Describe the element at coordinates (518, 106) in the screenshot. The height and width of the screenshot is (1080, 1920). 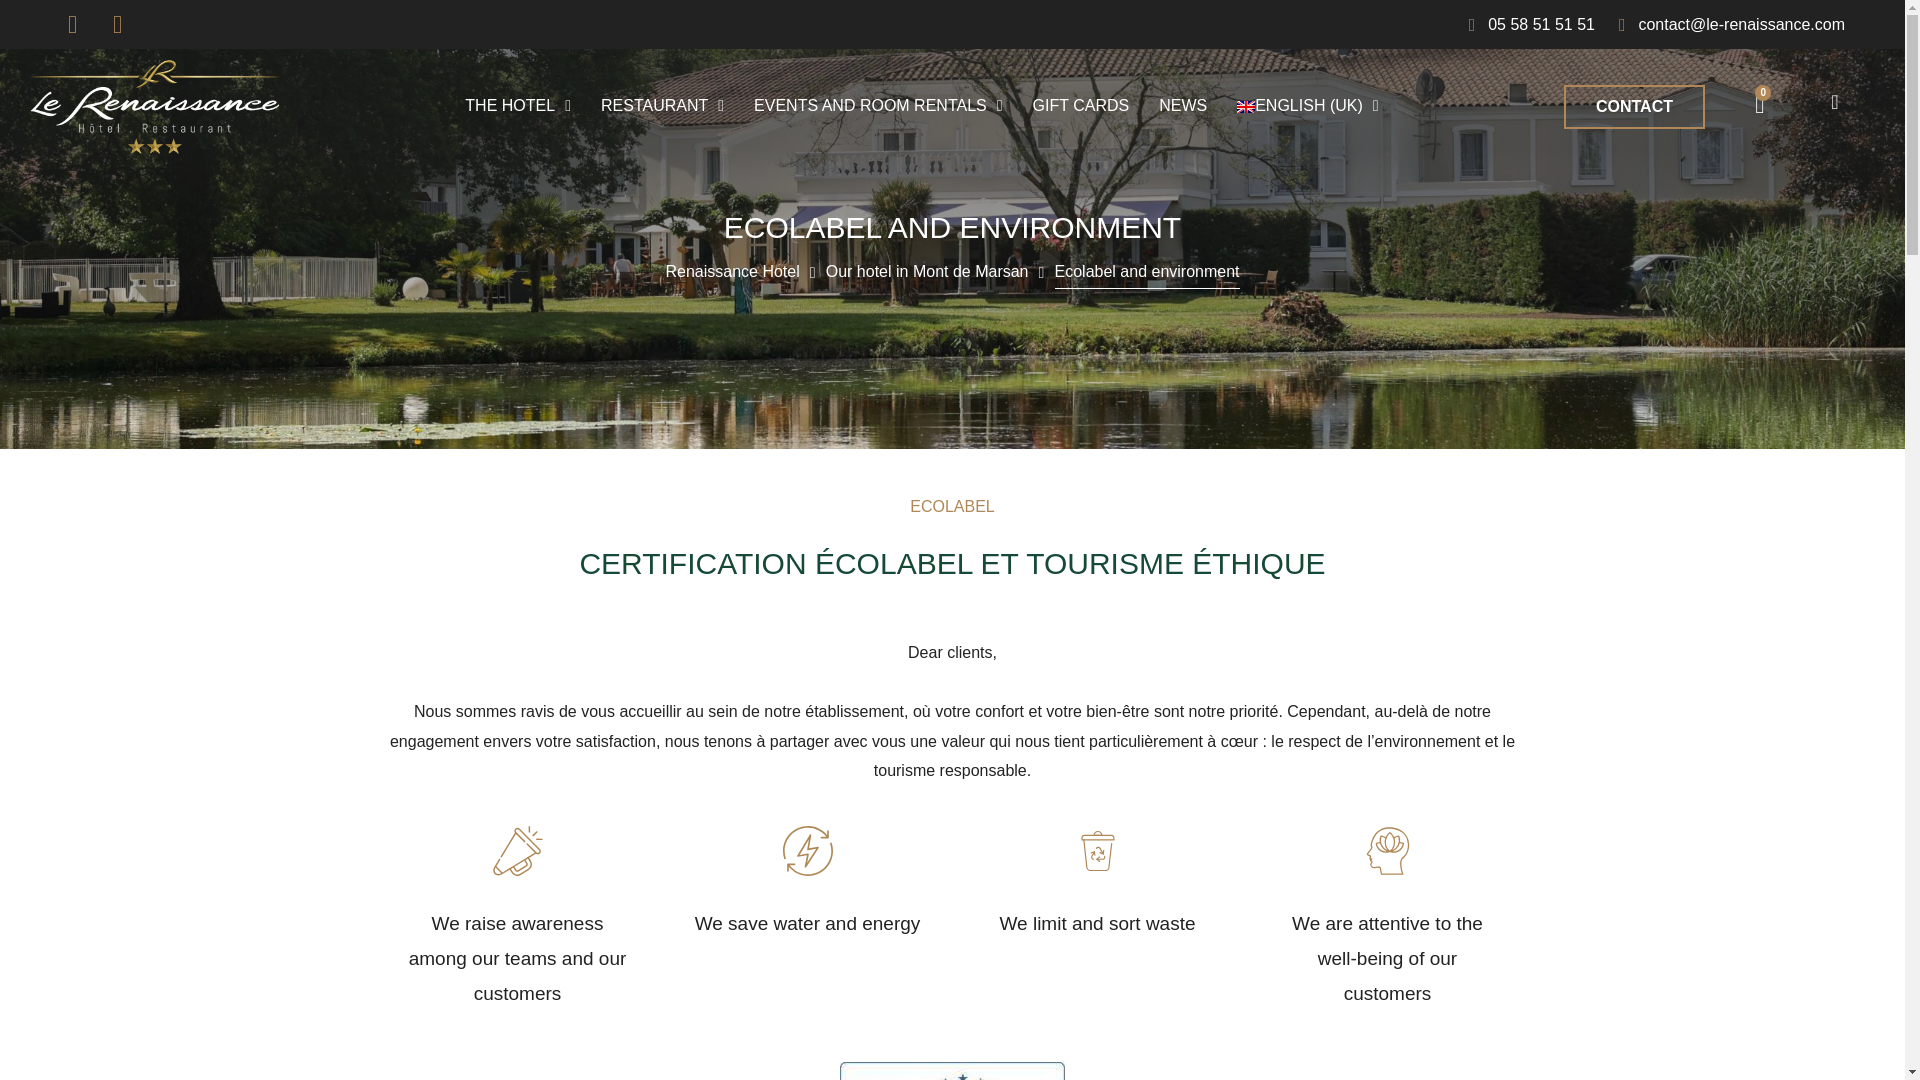
I see `THE HOTEL` at that location.